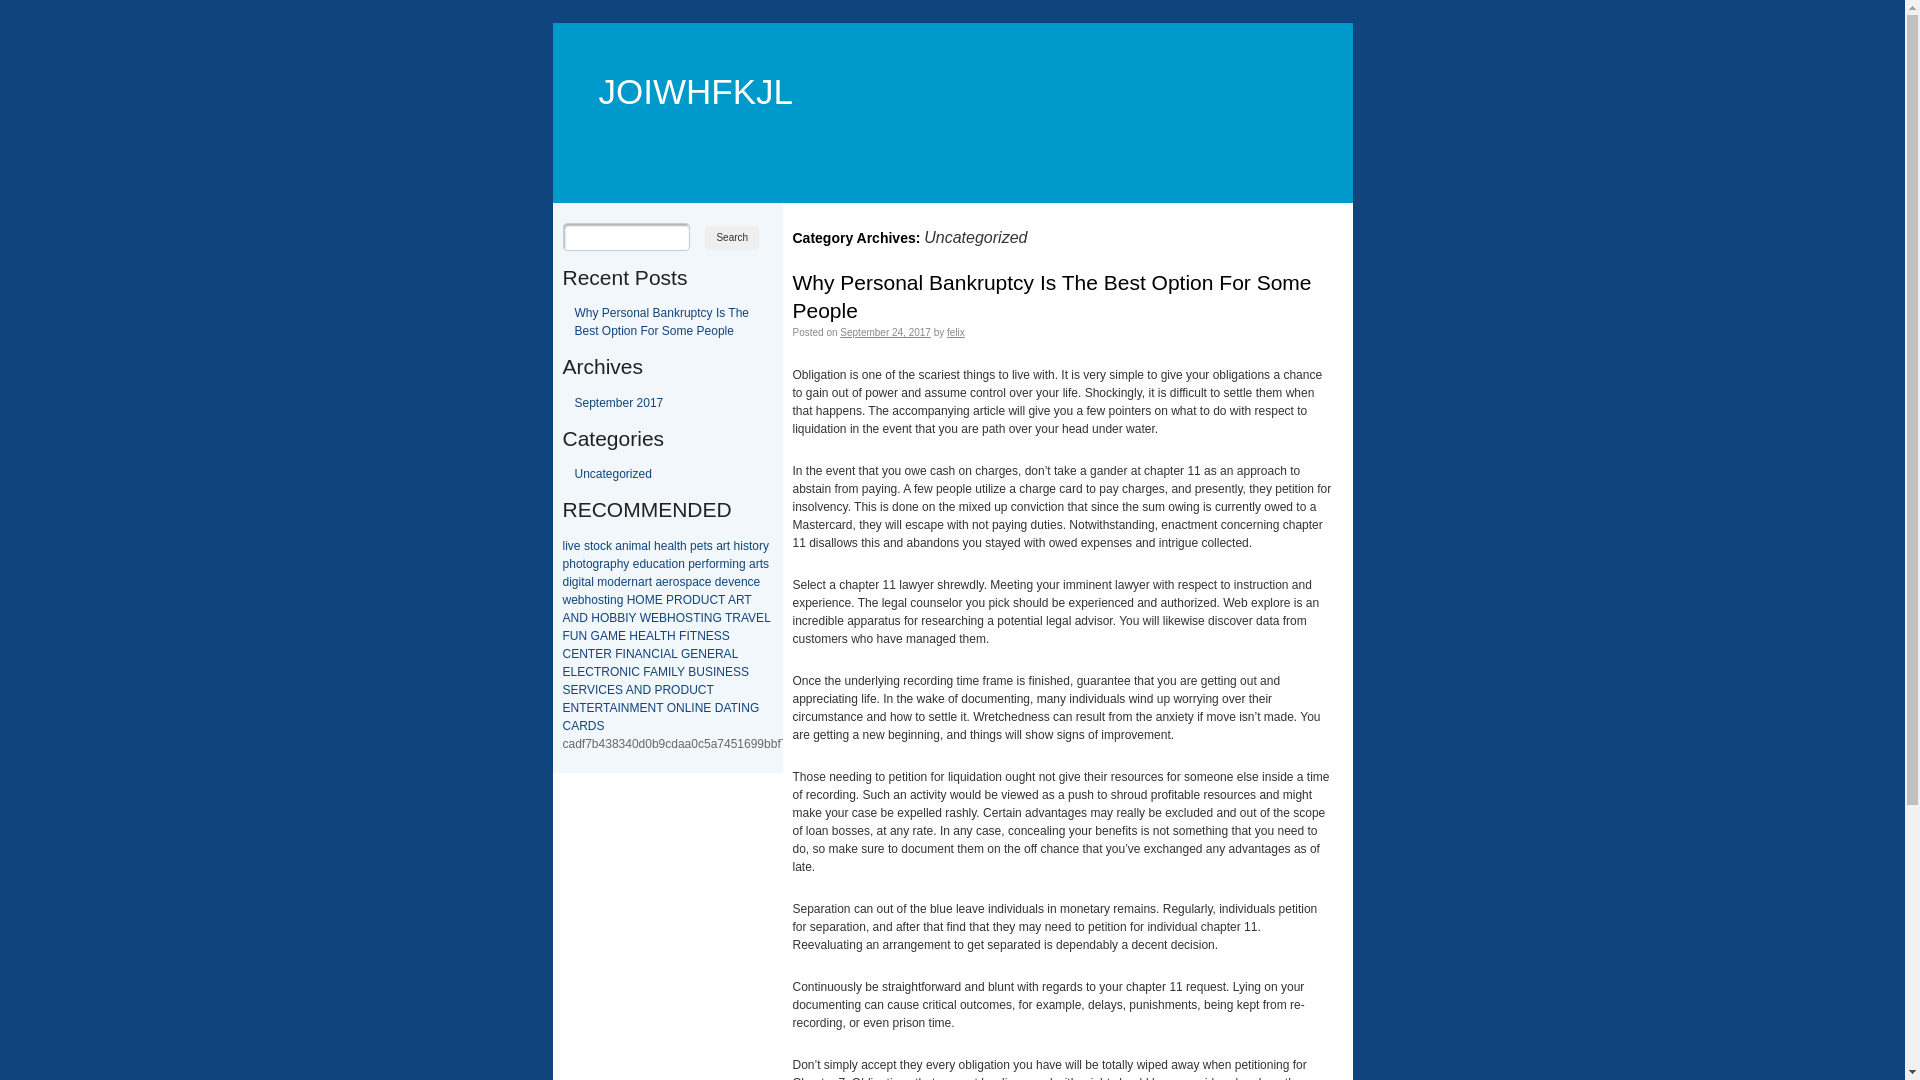 The image size is (1920, 1080). What do you see at coordinates (636, 564) in the screenshot?
I see `e` at bounding box center [636, 564].